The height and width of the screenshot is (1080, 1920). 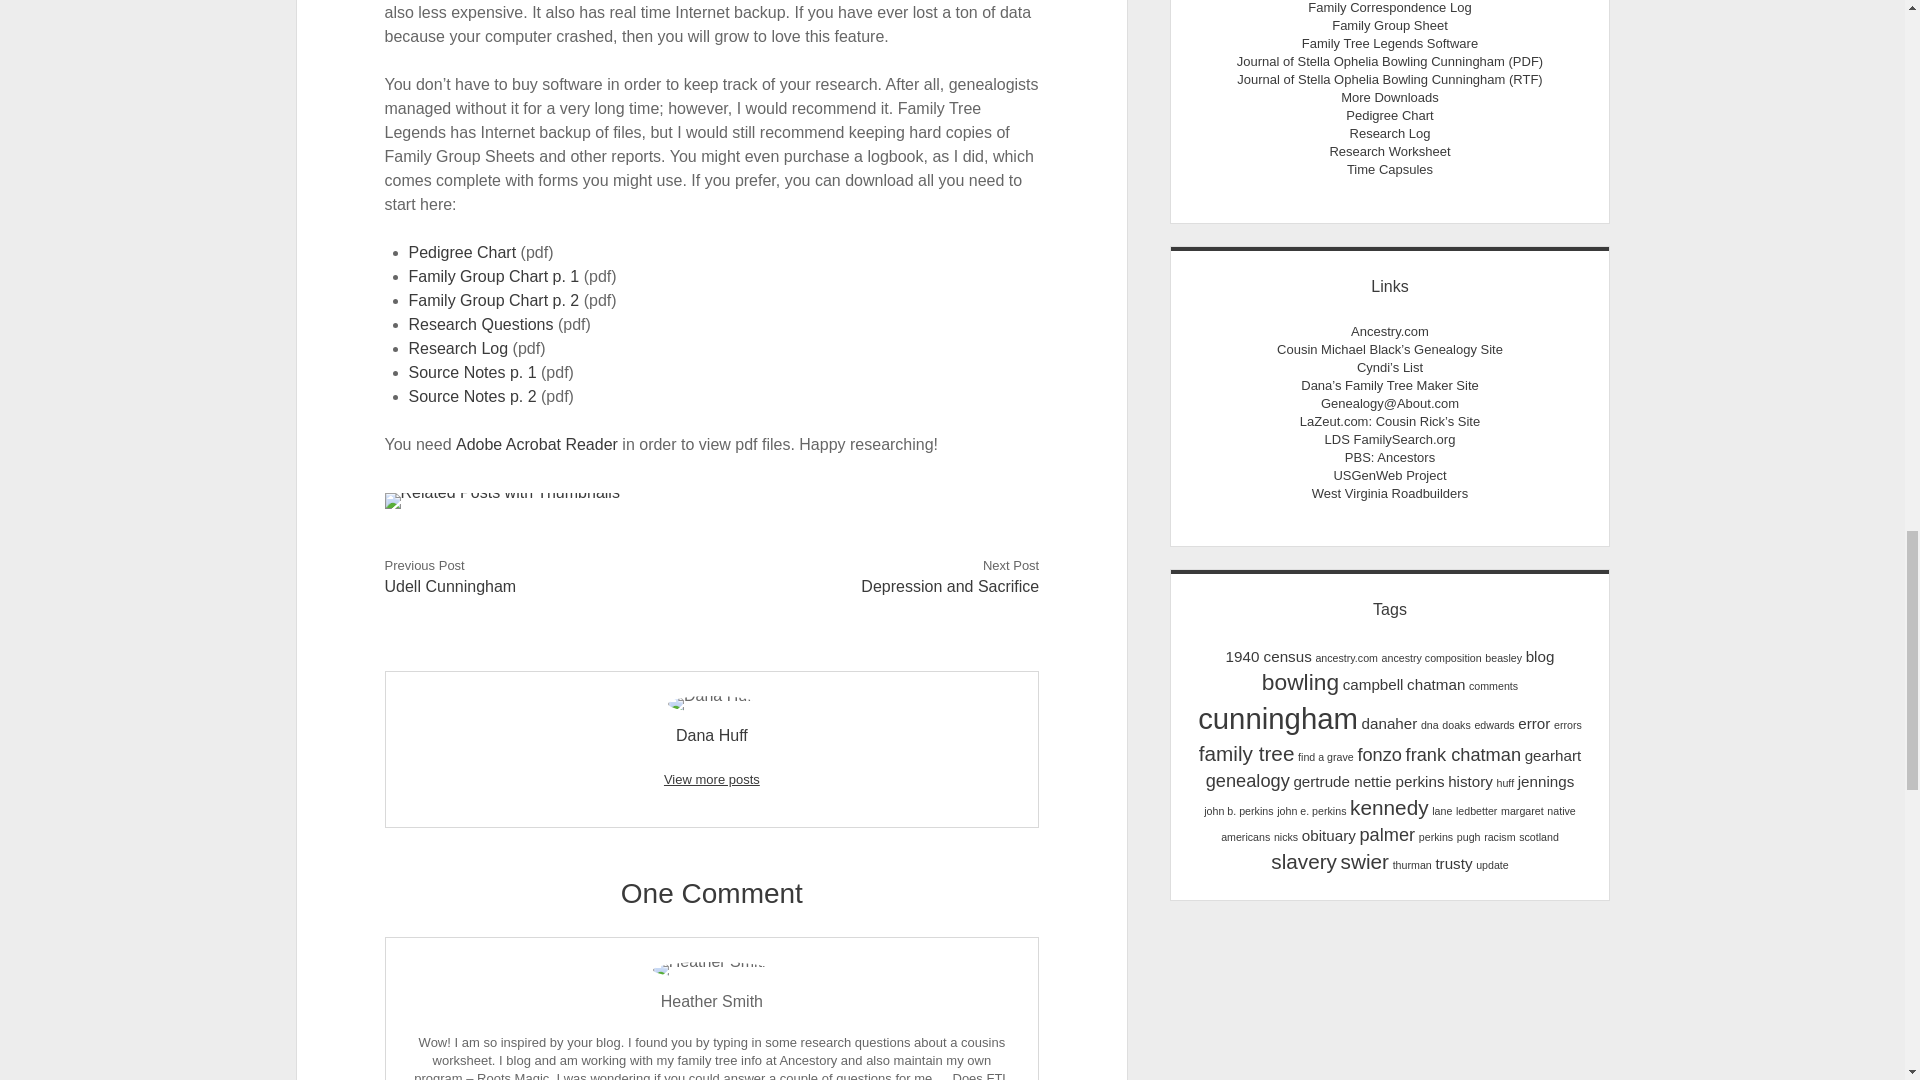 I want to click on Research Questions, so click(x=481, y=324).